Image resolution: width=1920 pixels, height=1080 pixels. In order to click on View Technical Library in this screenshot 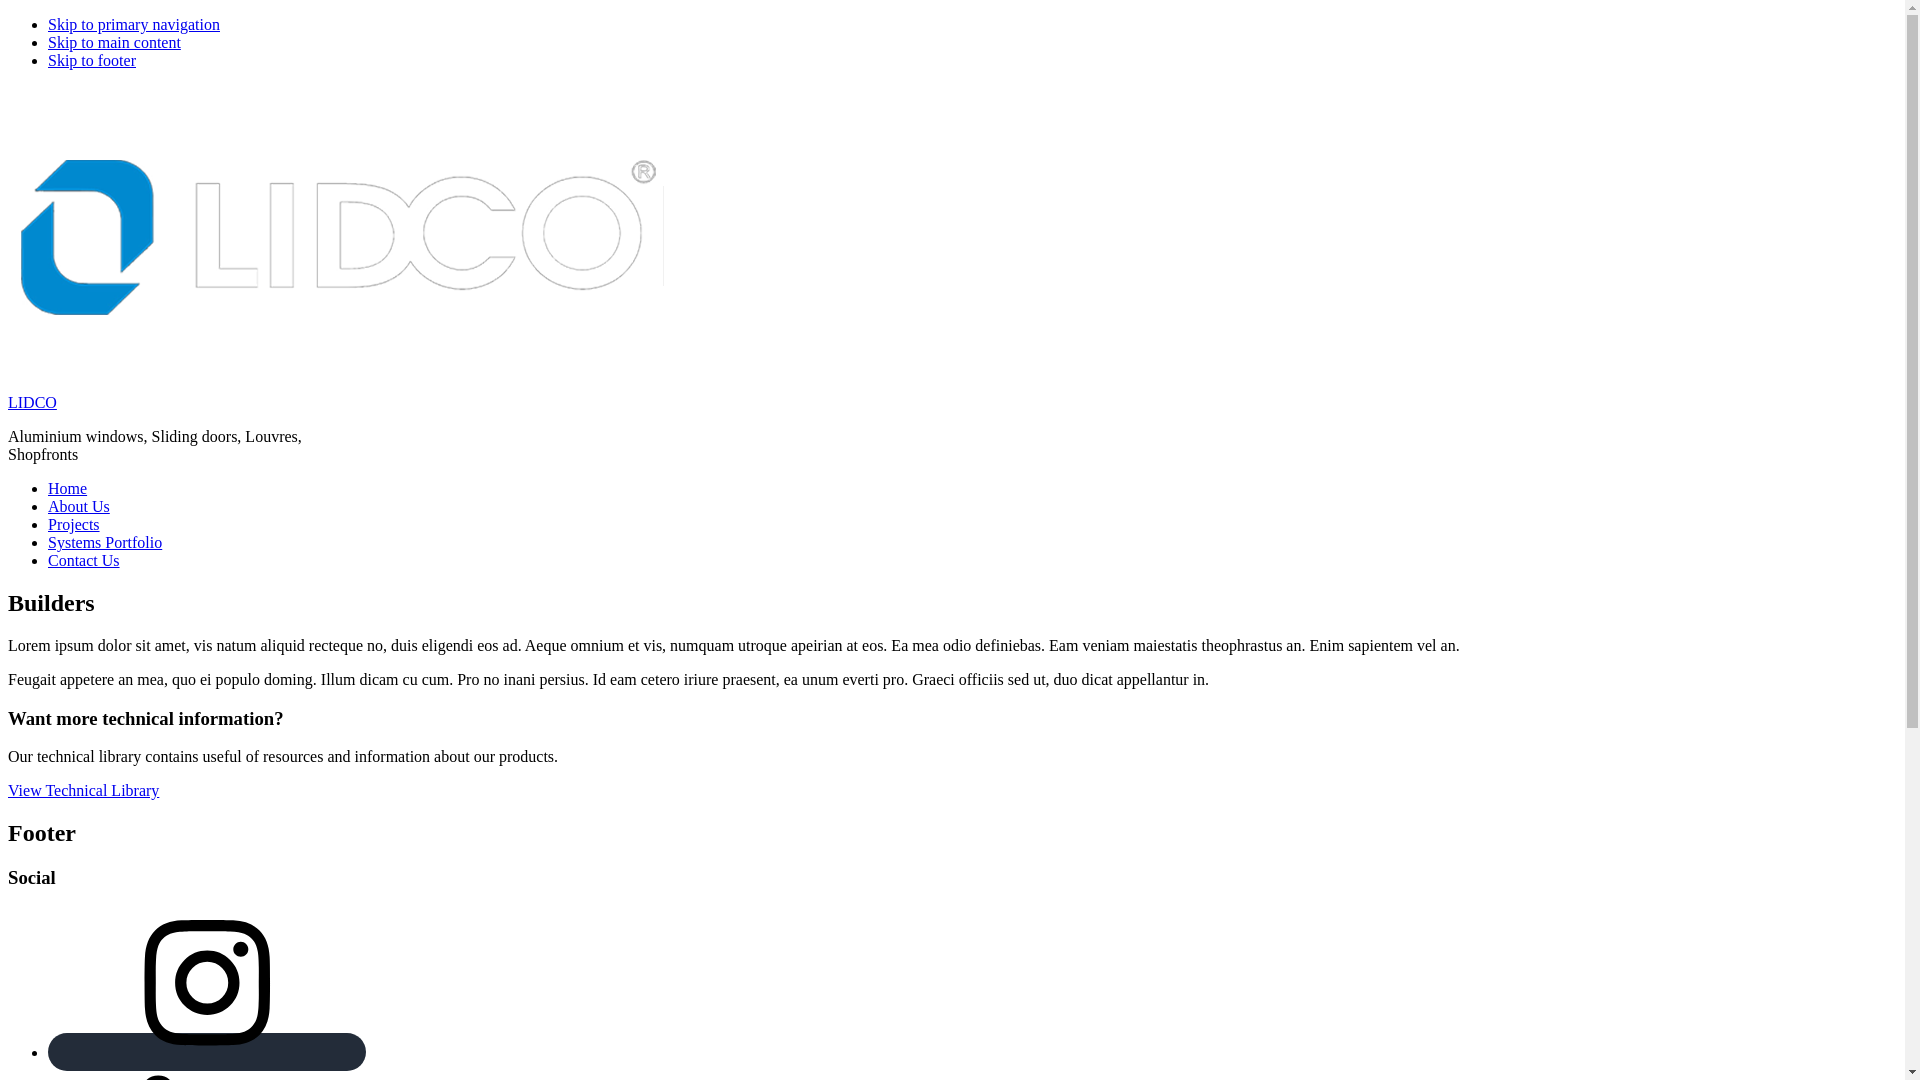, I will do `click(84, 790)`.